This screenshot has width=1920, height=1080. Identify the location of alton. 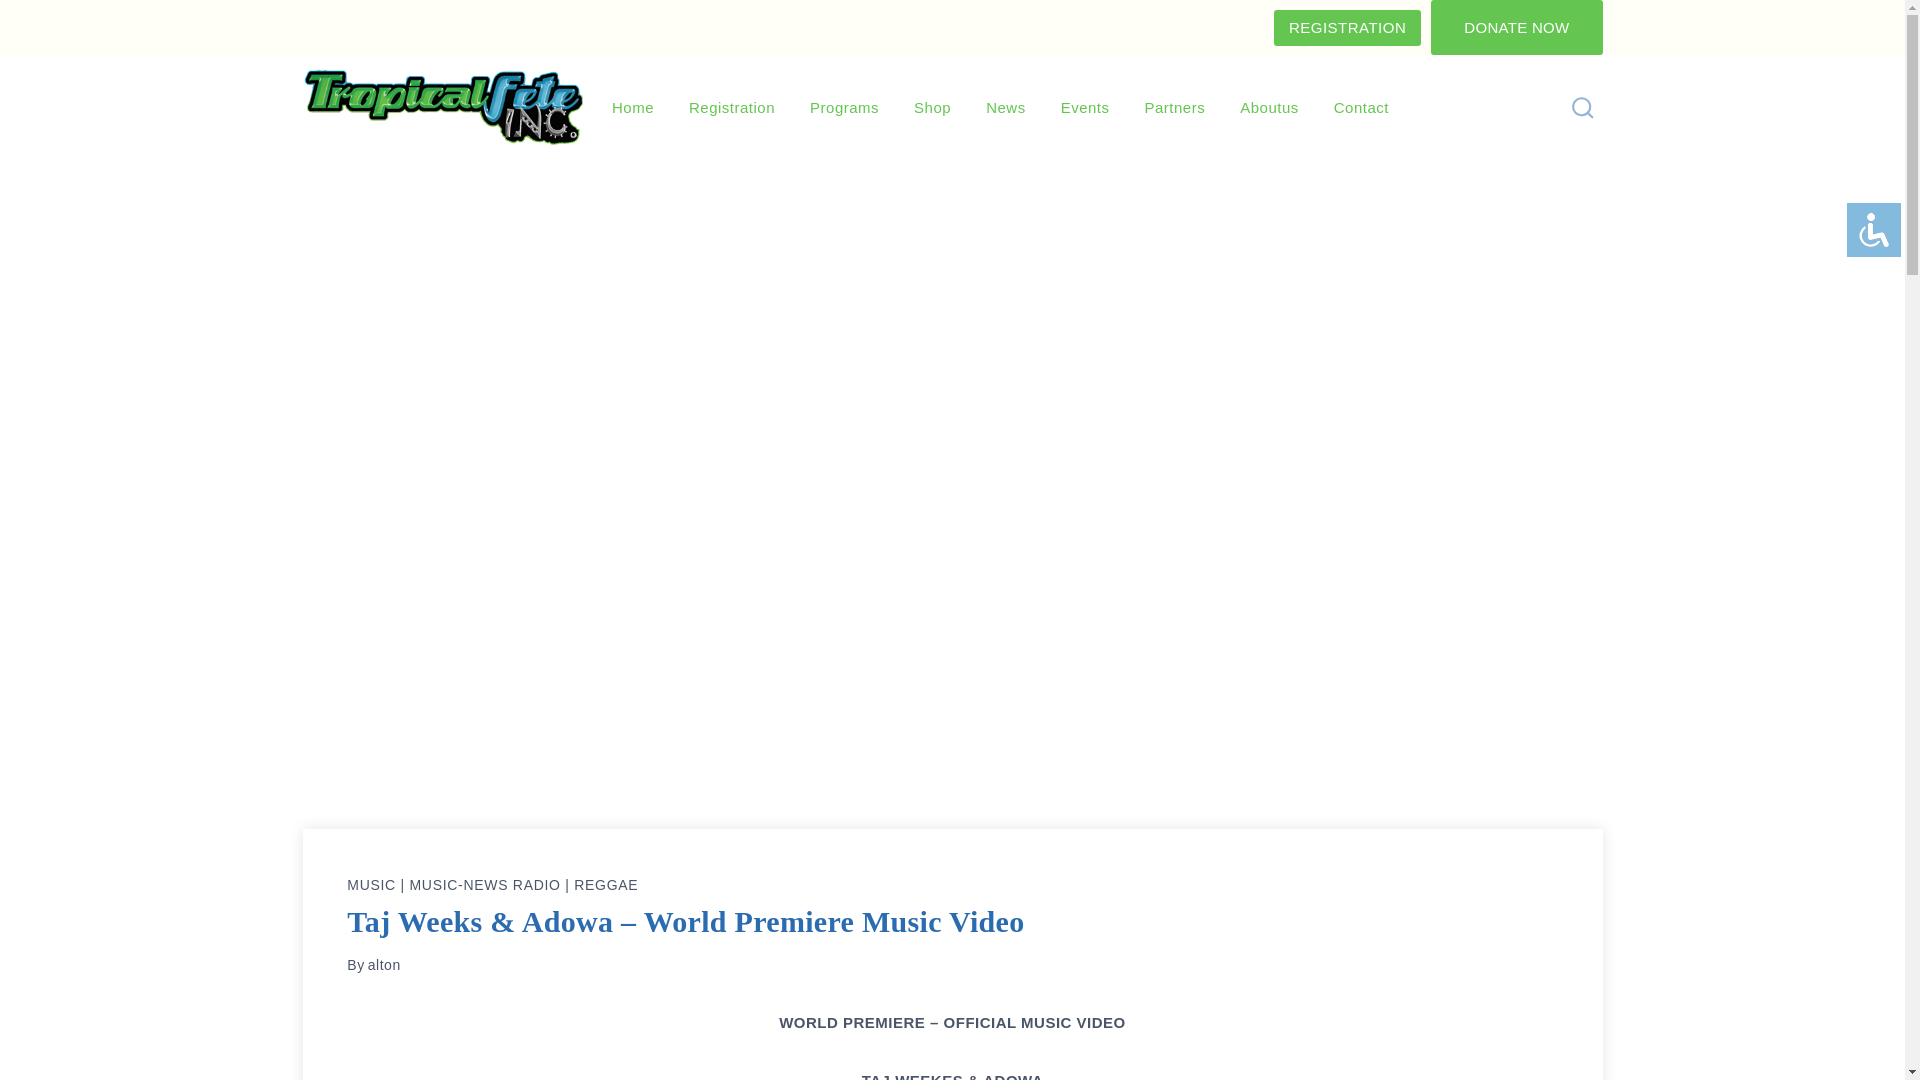
(384, 964).